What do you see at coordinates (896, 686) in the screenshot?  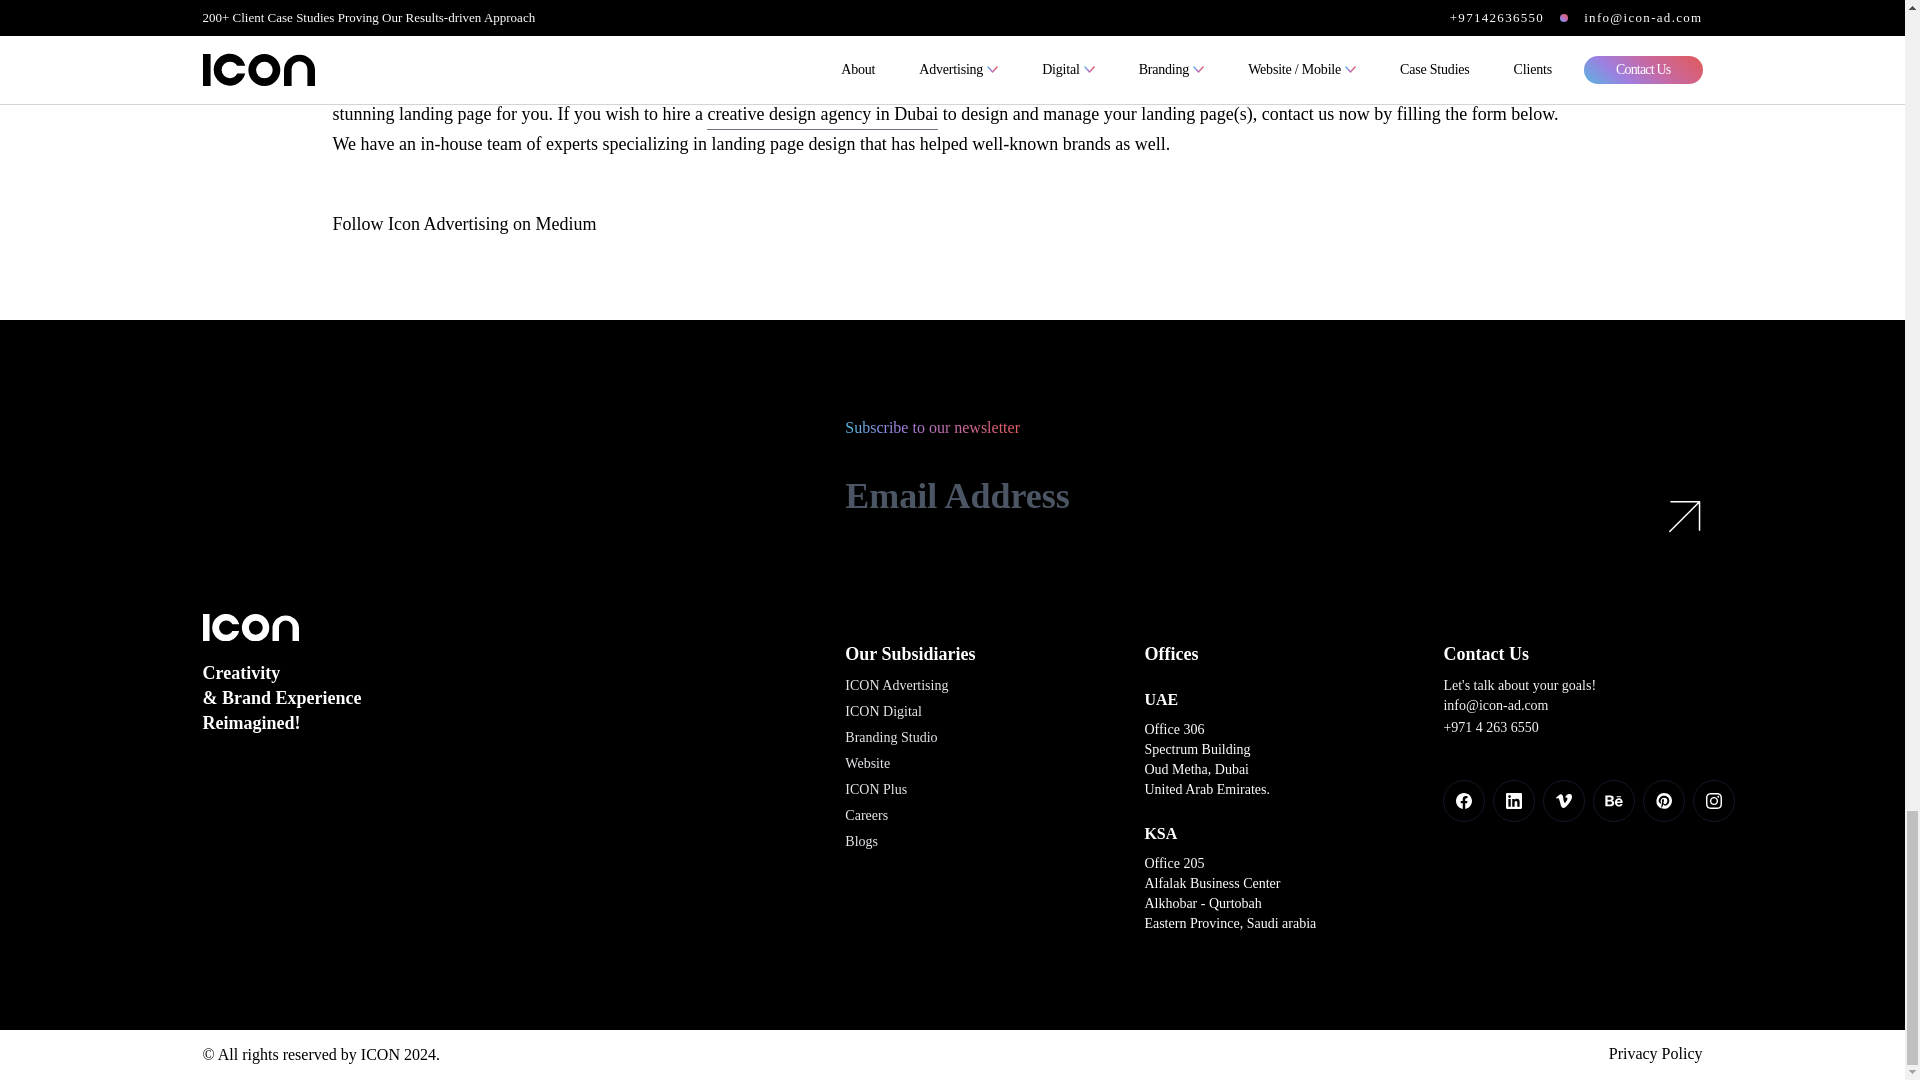 I see `ICON Advertising` at bounding box center [896, 686].